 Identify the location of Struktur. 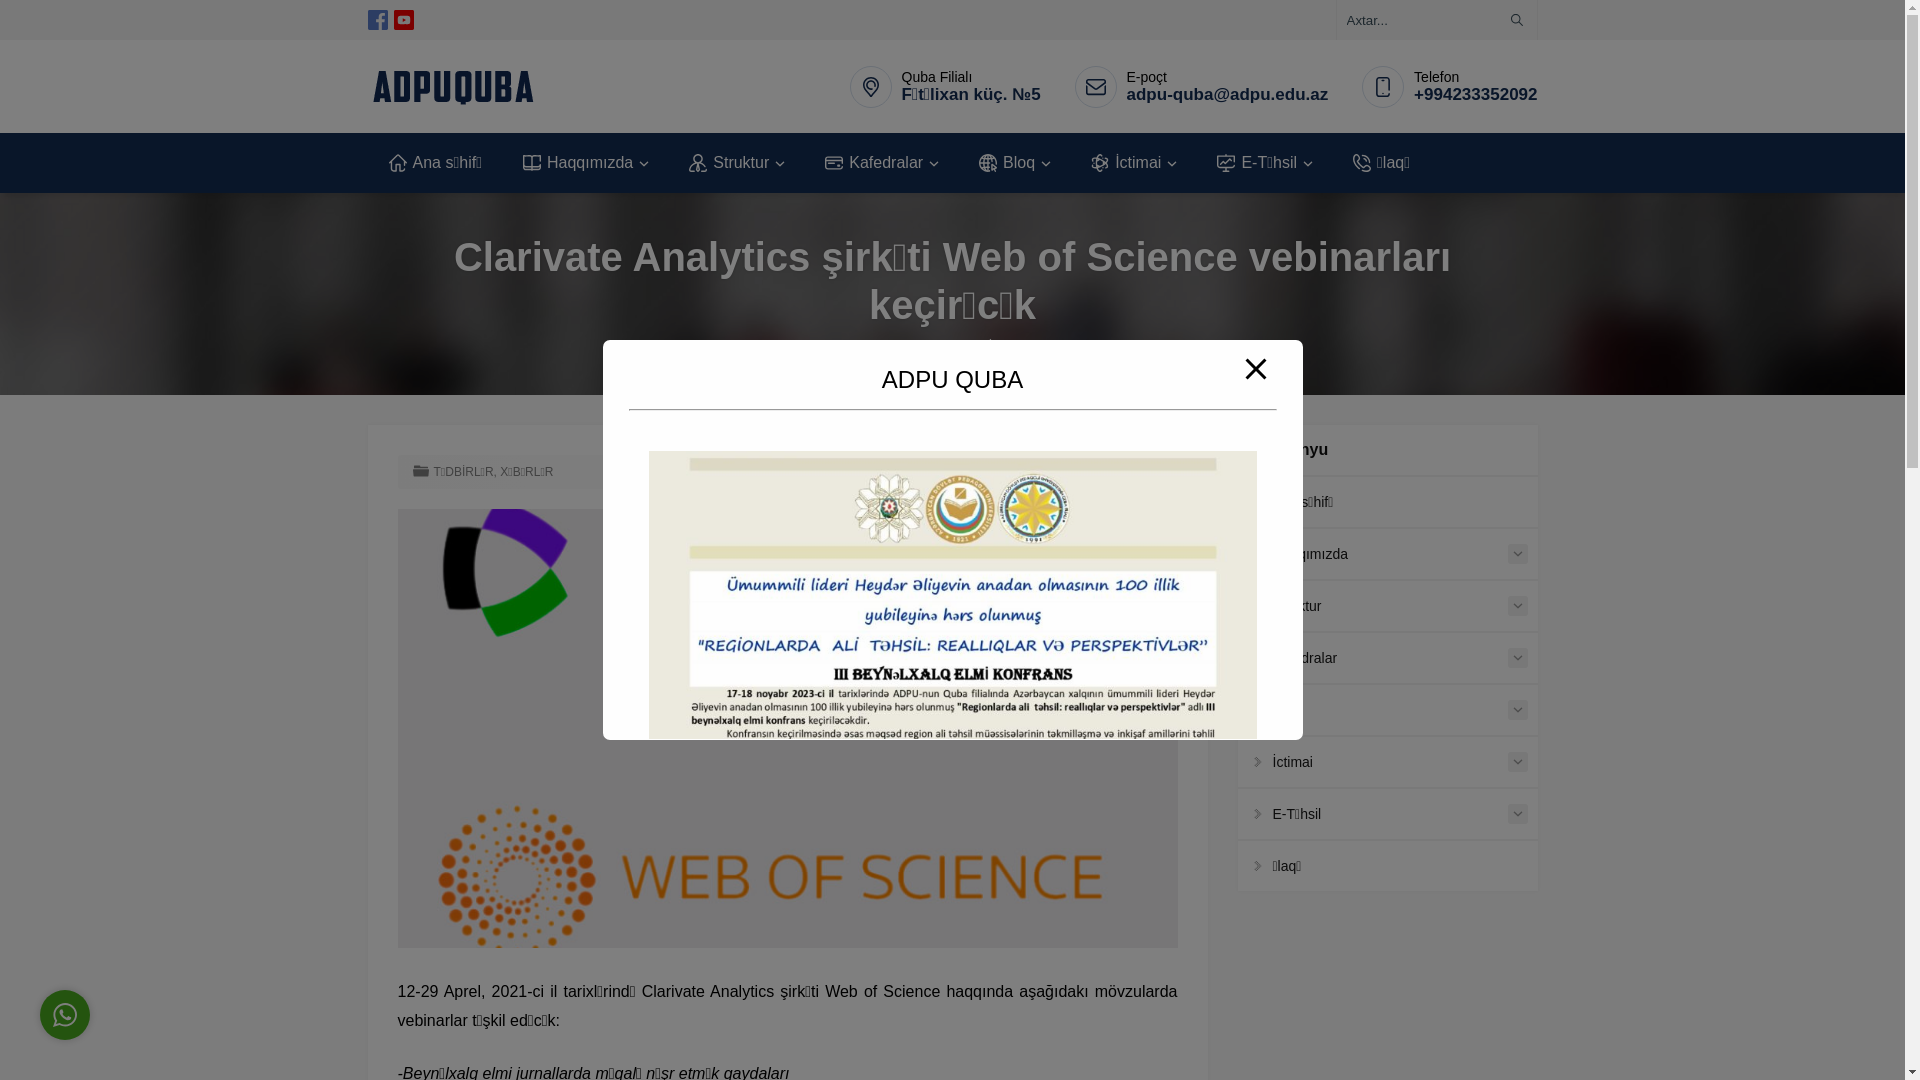
(736, 163).